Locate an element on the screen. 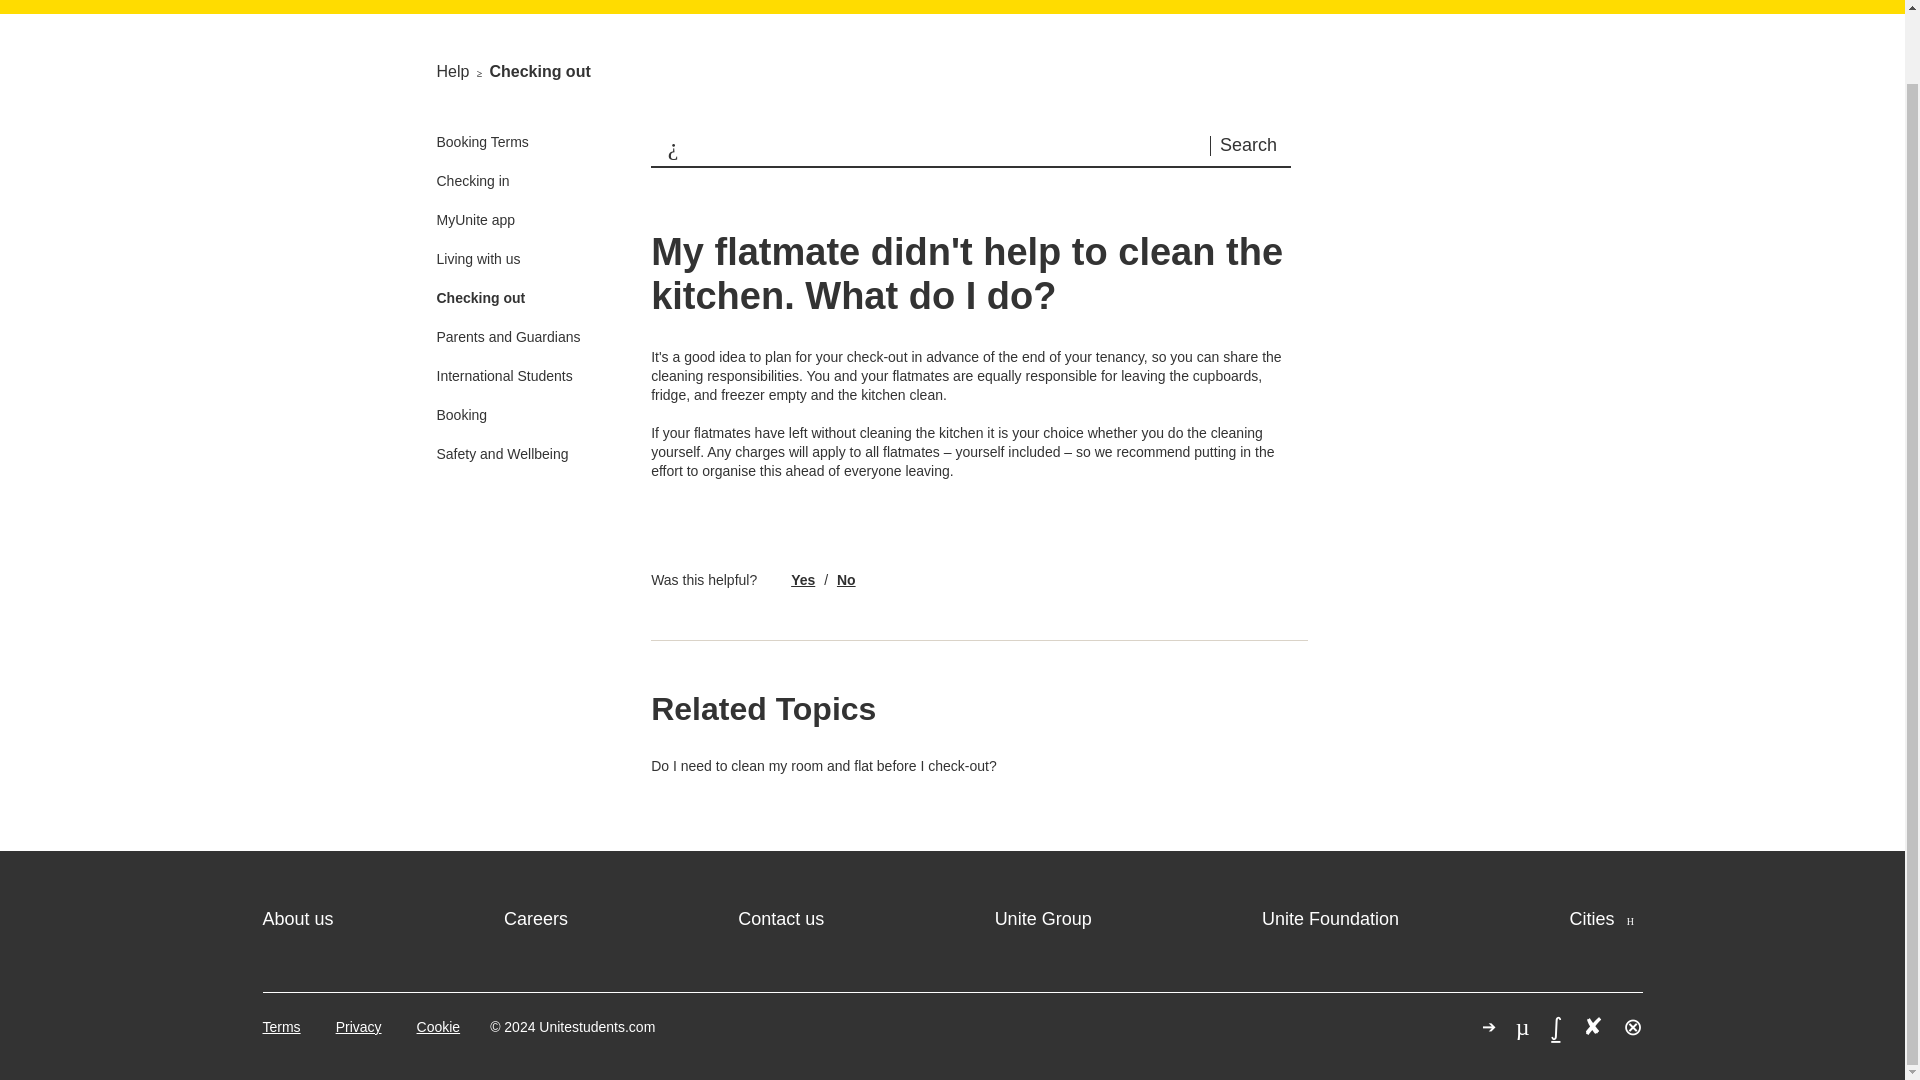 The width and height of the screenshot is (1920, 1080). Booking Terms is located at coordinates (482, 142).